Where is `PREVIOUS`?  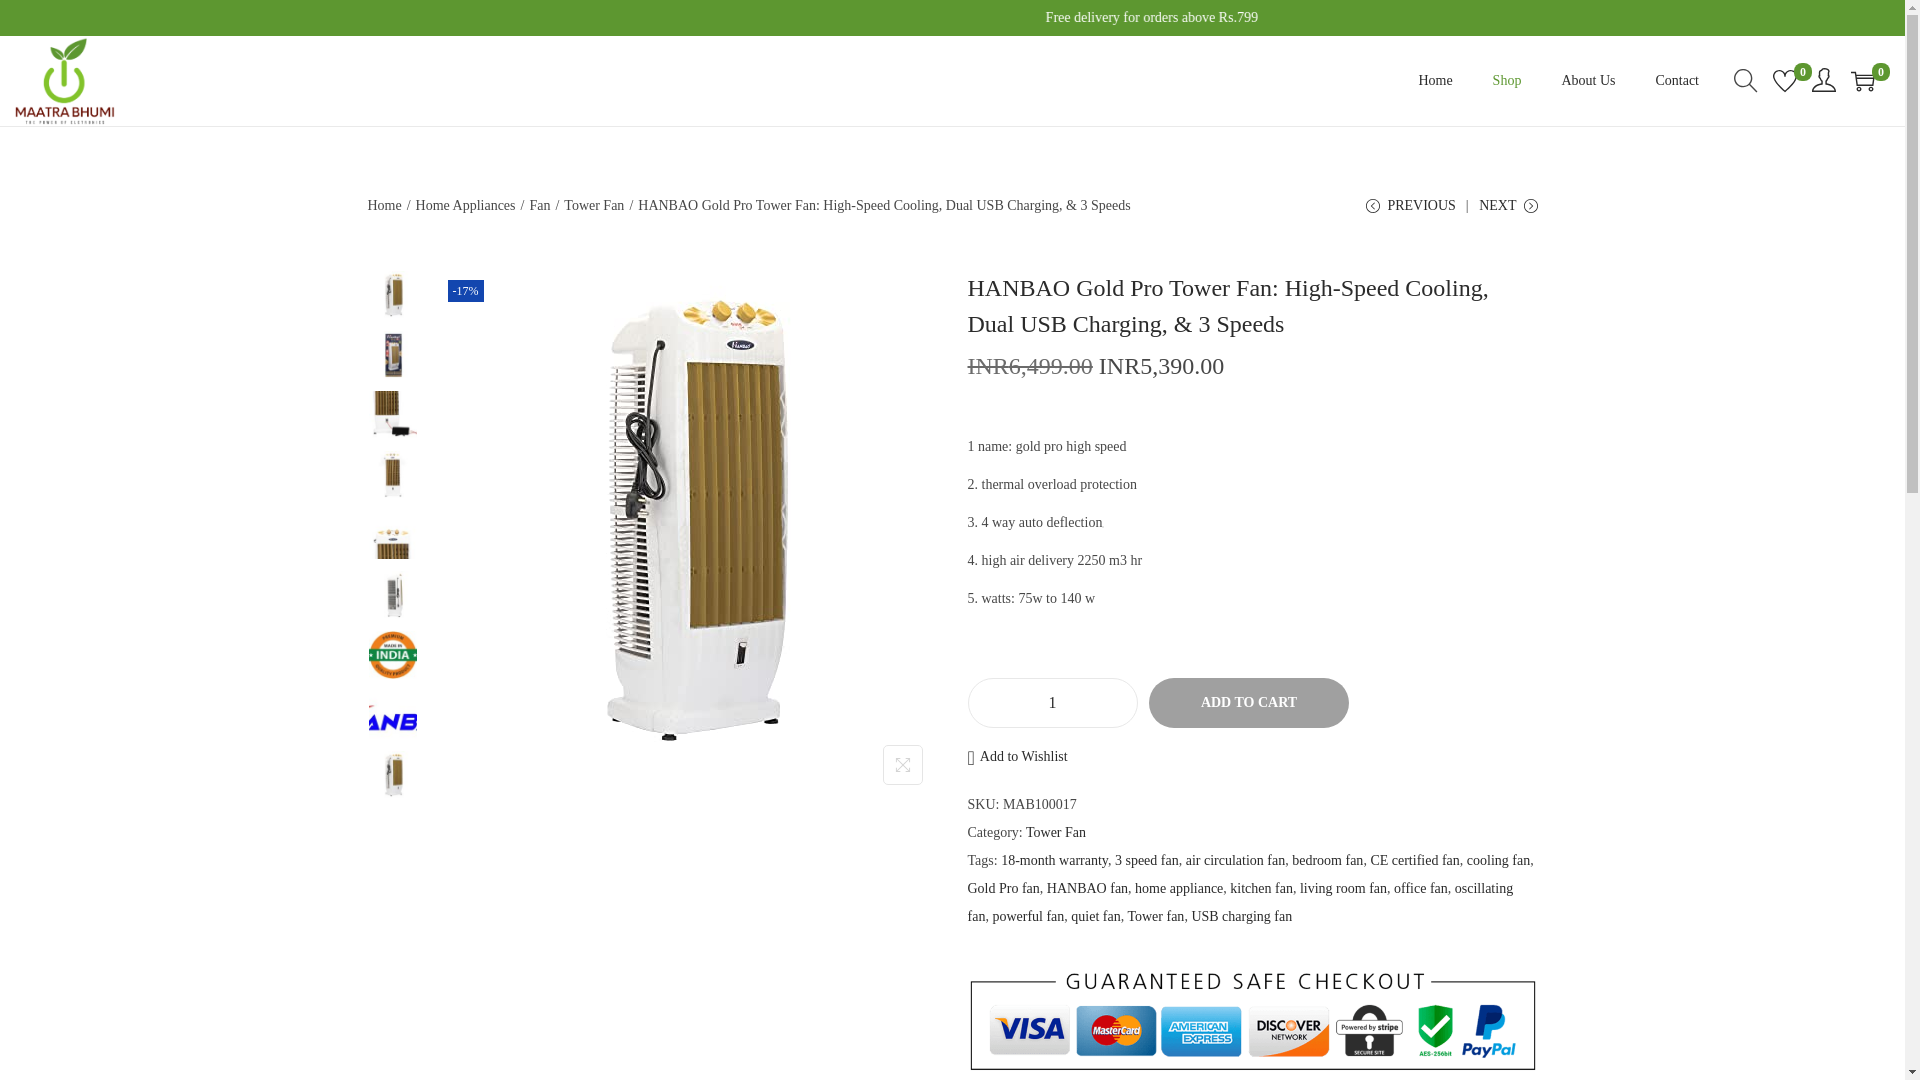 PREVIOUS is located at coordinates (1410, 214).